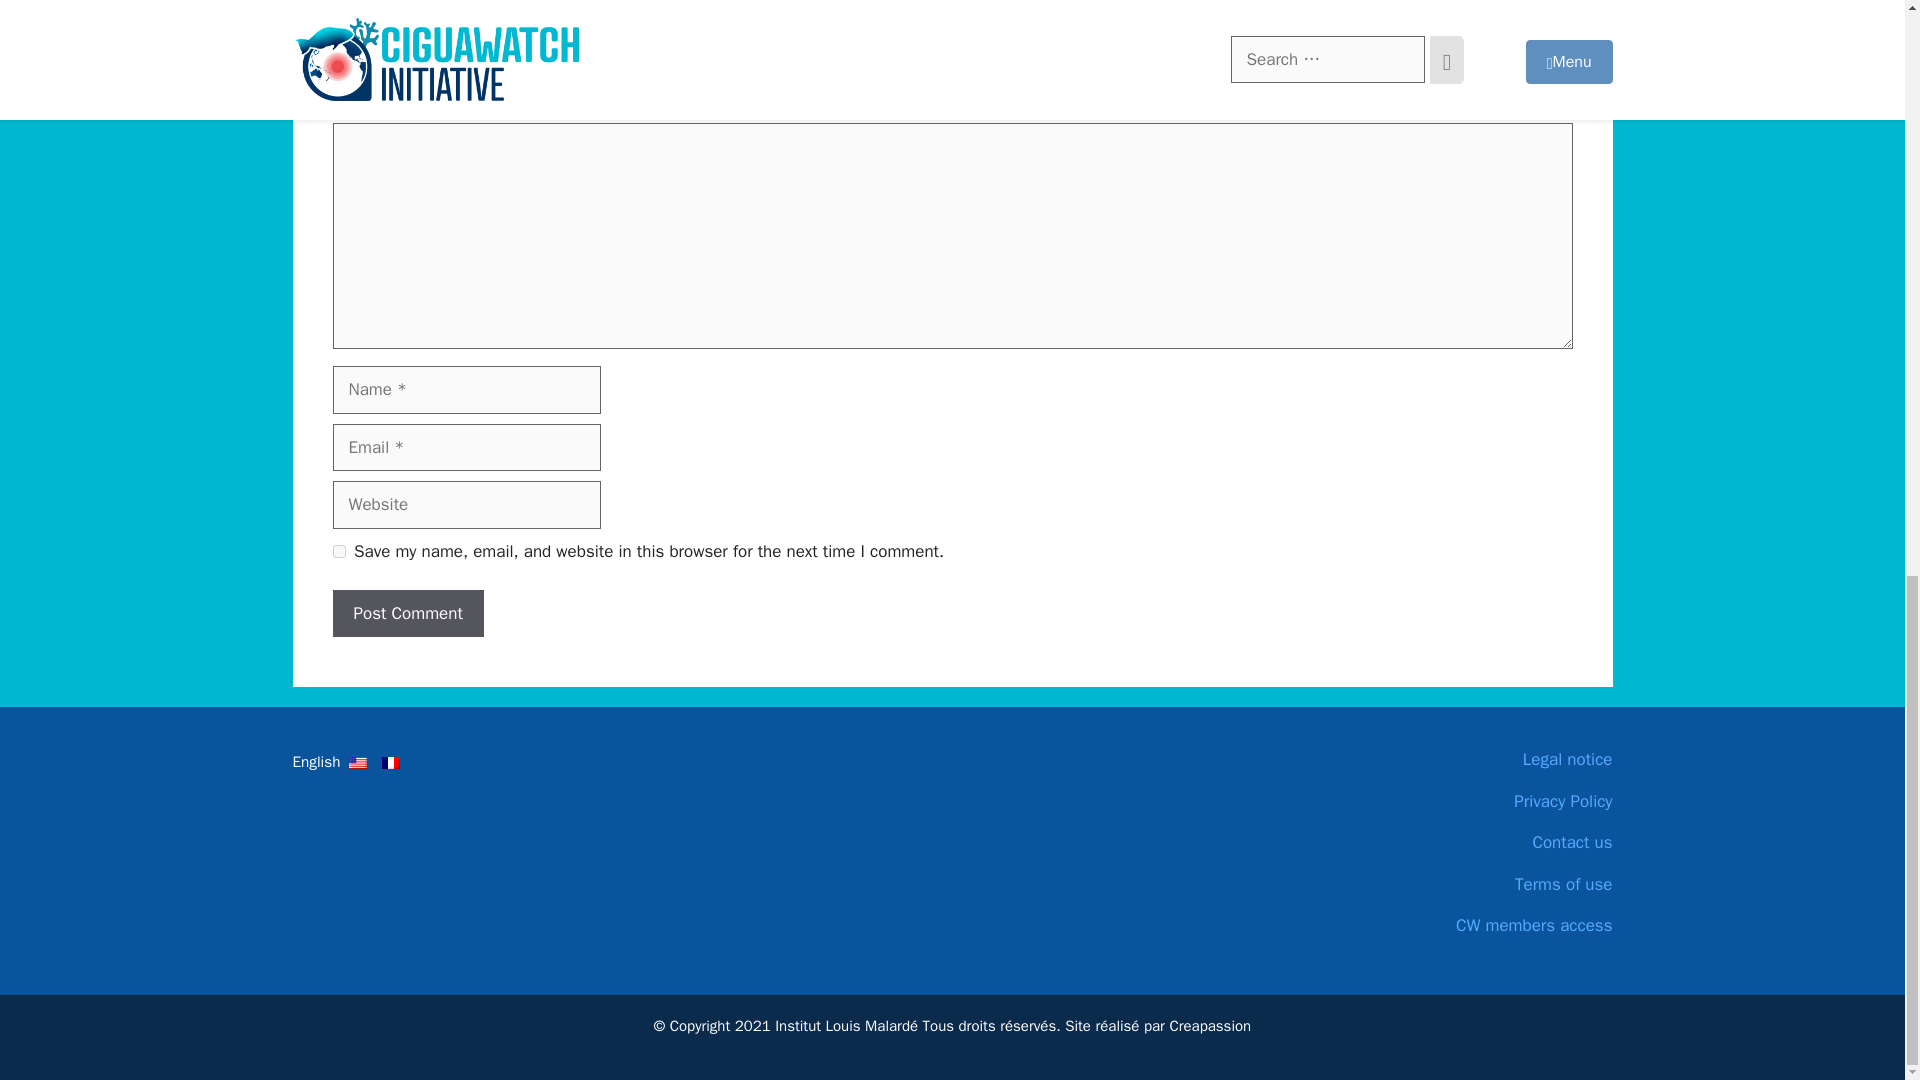 The width and height of the screenshot is (1920, 1080). Describe the element at coordinates (1462, 760) in the screenshot. I see `Legal notice` at that location.